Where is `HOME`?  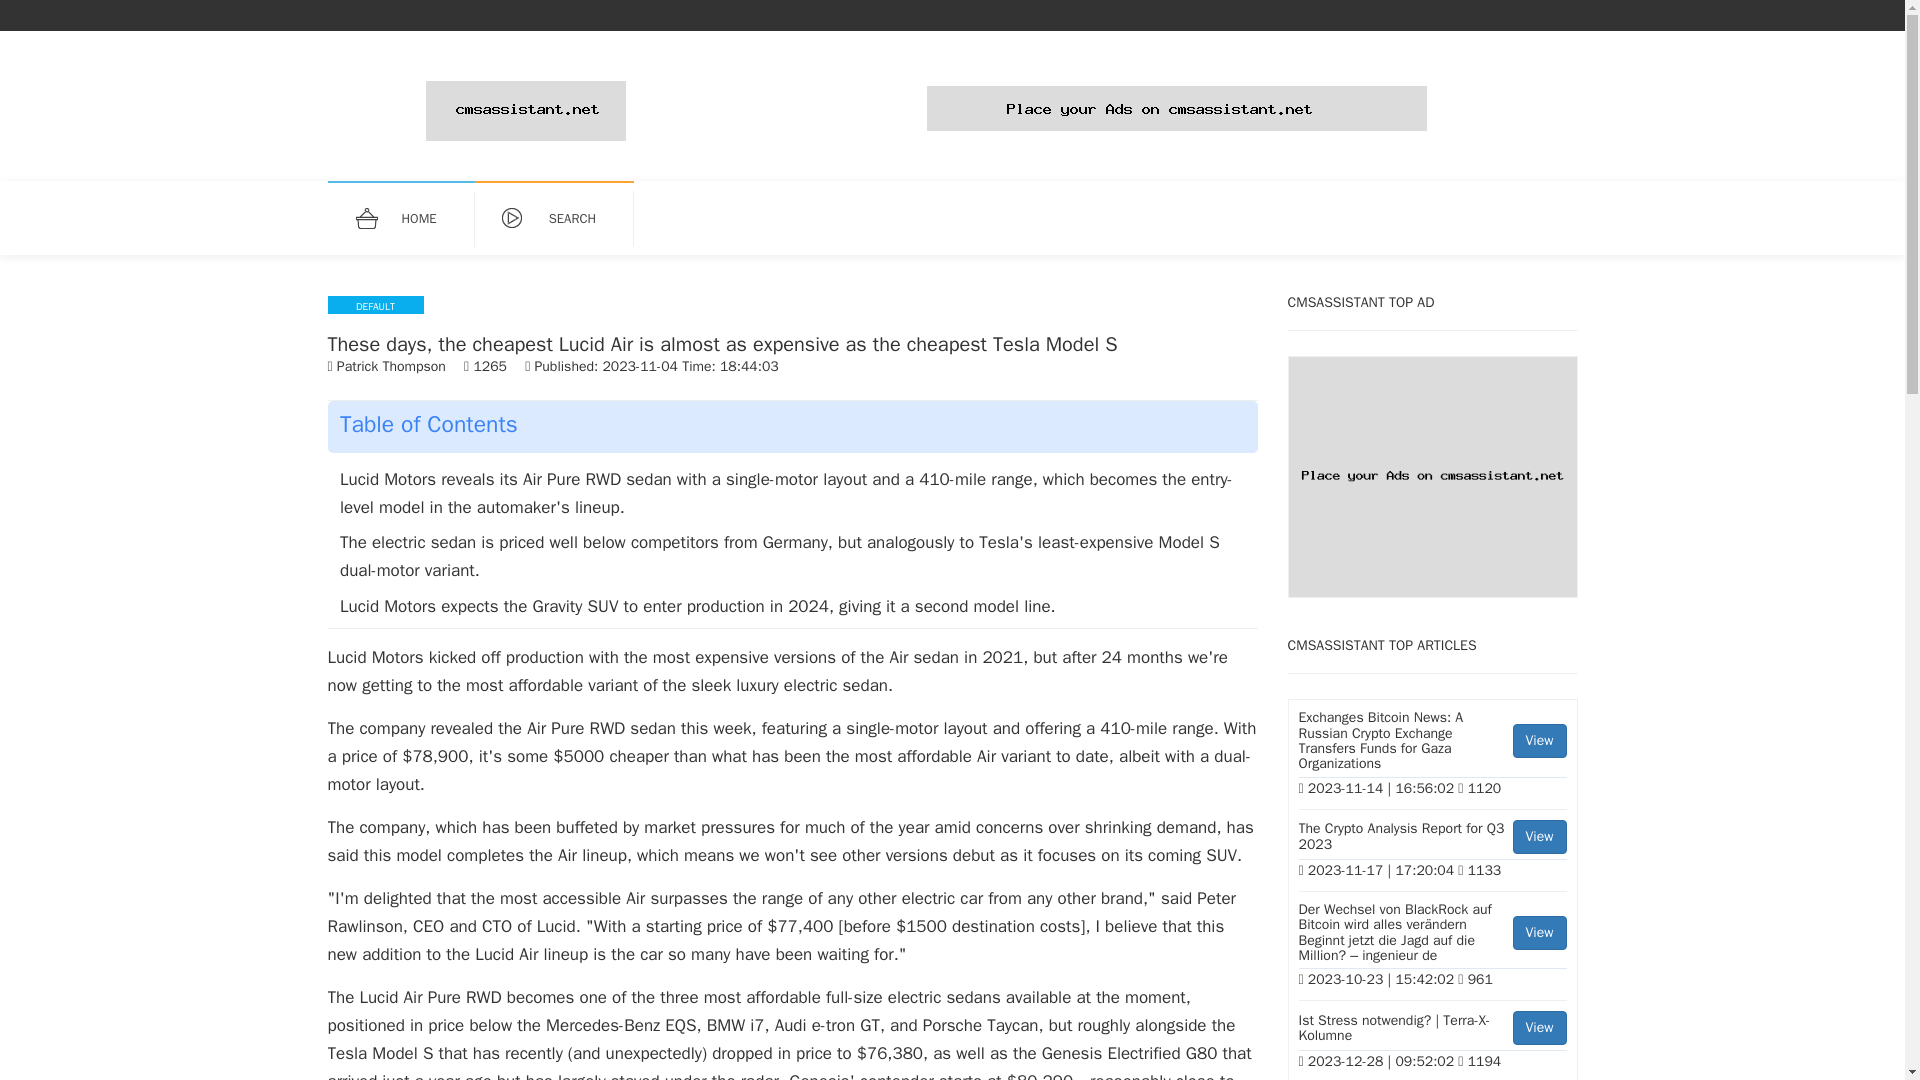
HOME is located at coordinates (1432, 839).